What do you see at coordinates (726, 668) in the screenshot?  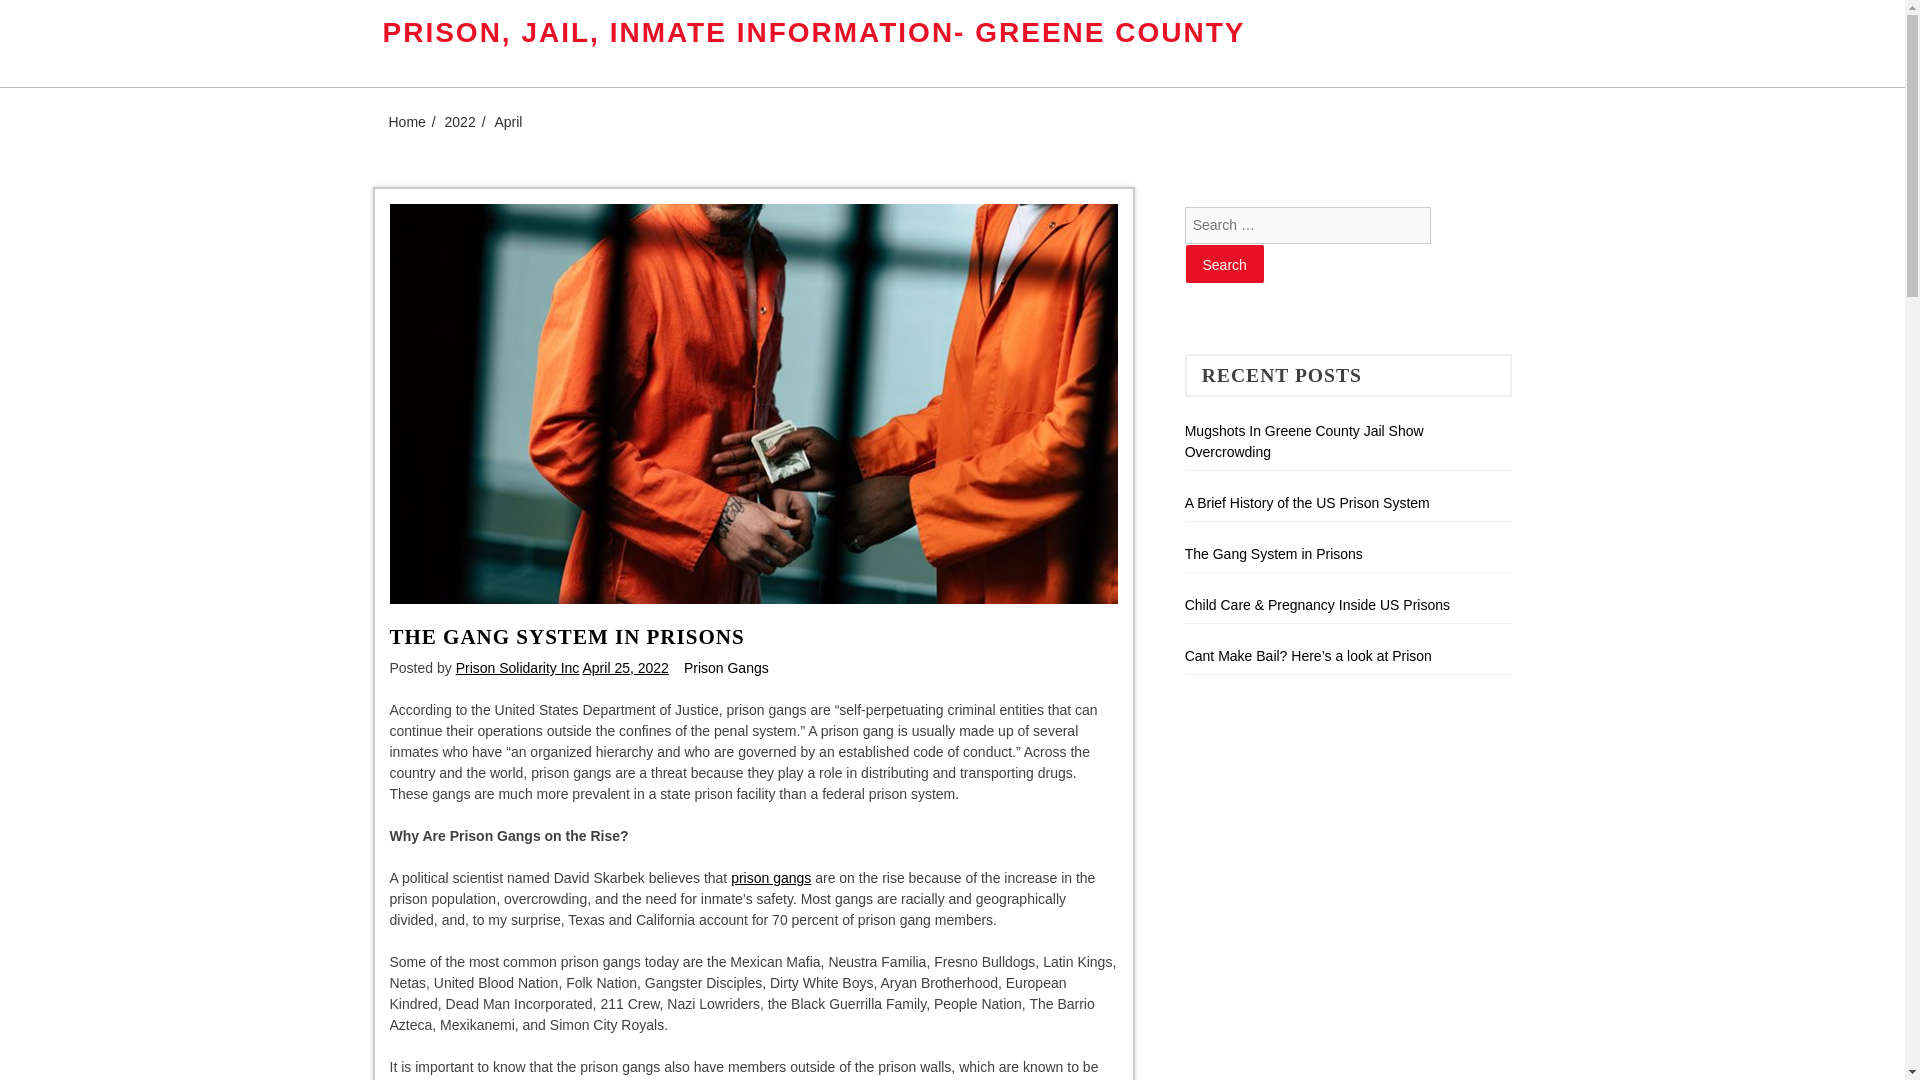 I see `Prison Gangs` at bounding box center [726, 668].